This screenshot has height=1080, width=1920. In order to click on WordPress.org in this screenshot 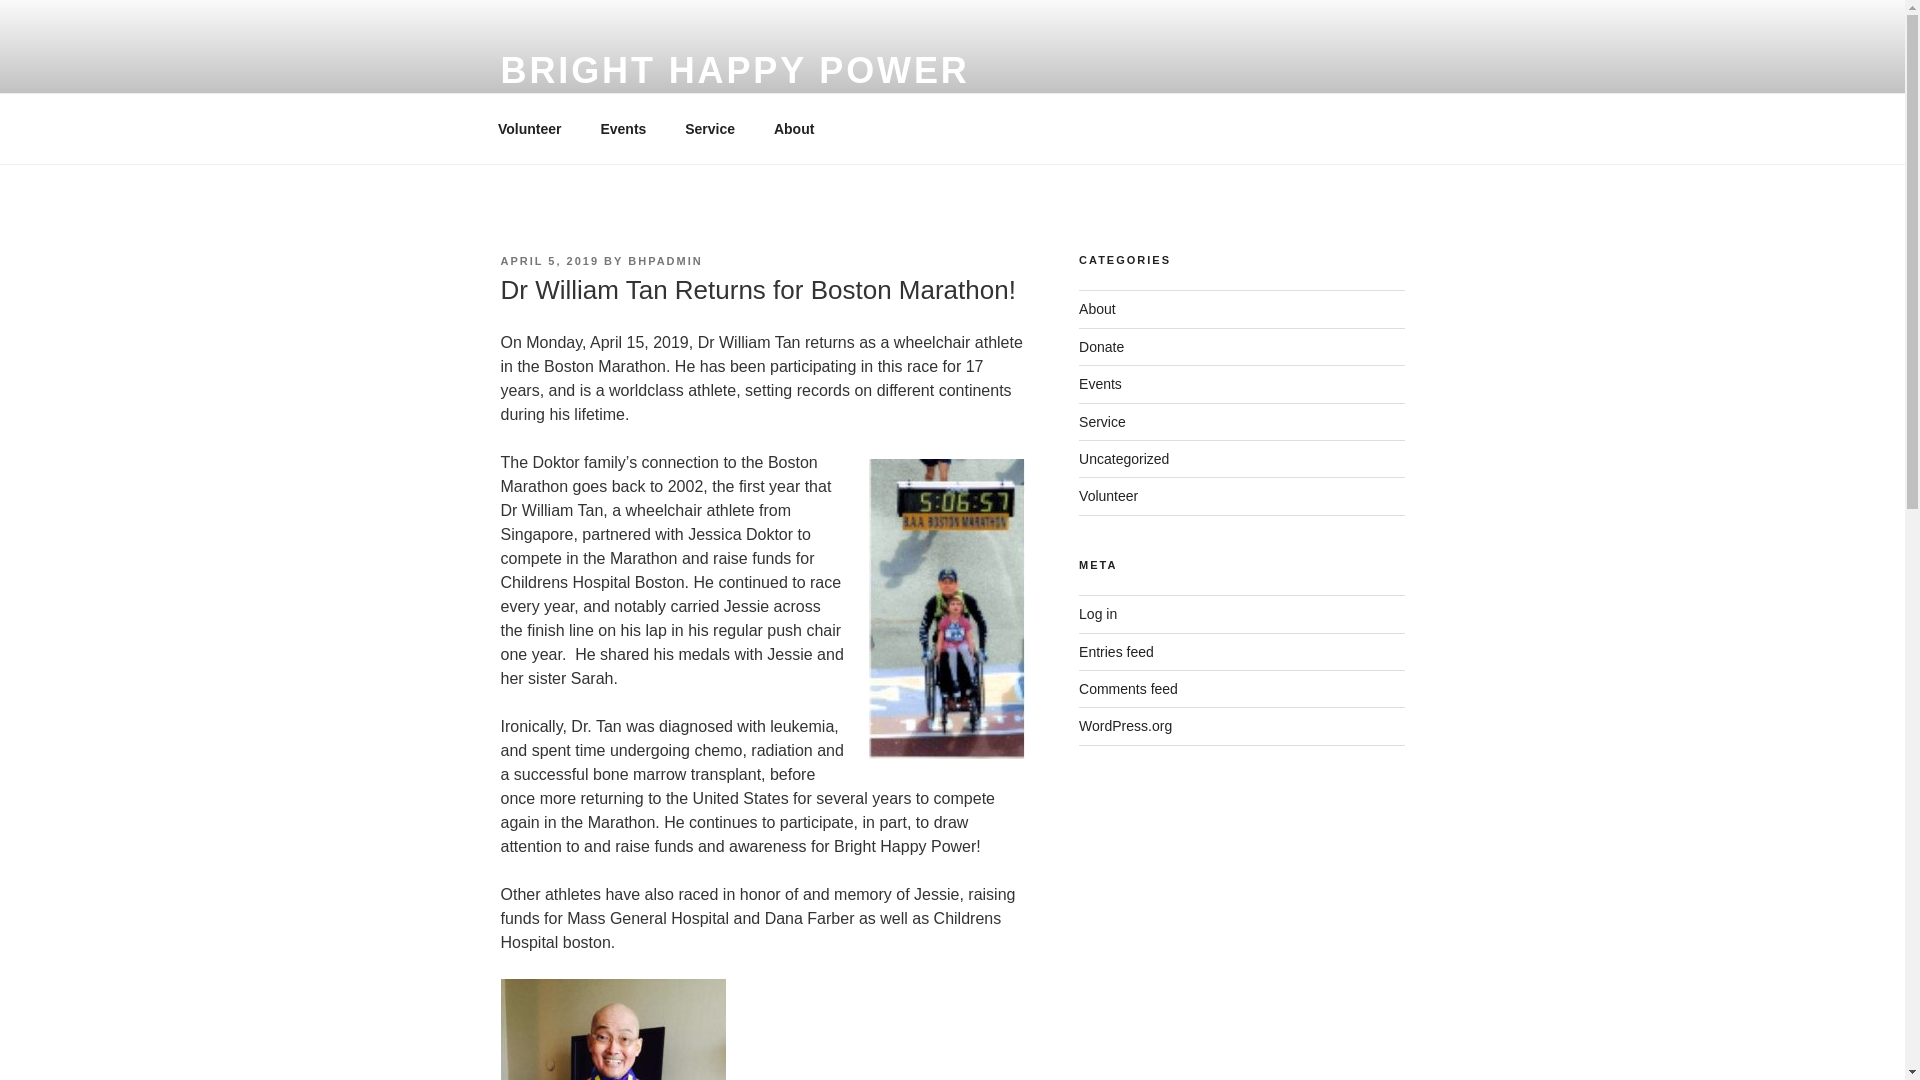, I will do `click(1125, 726)`.